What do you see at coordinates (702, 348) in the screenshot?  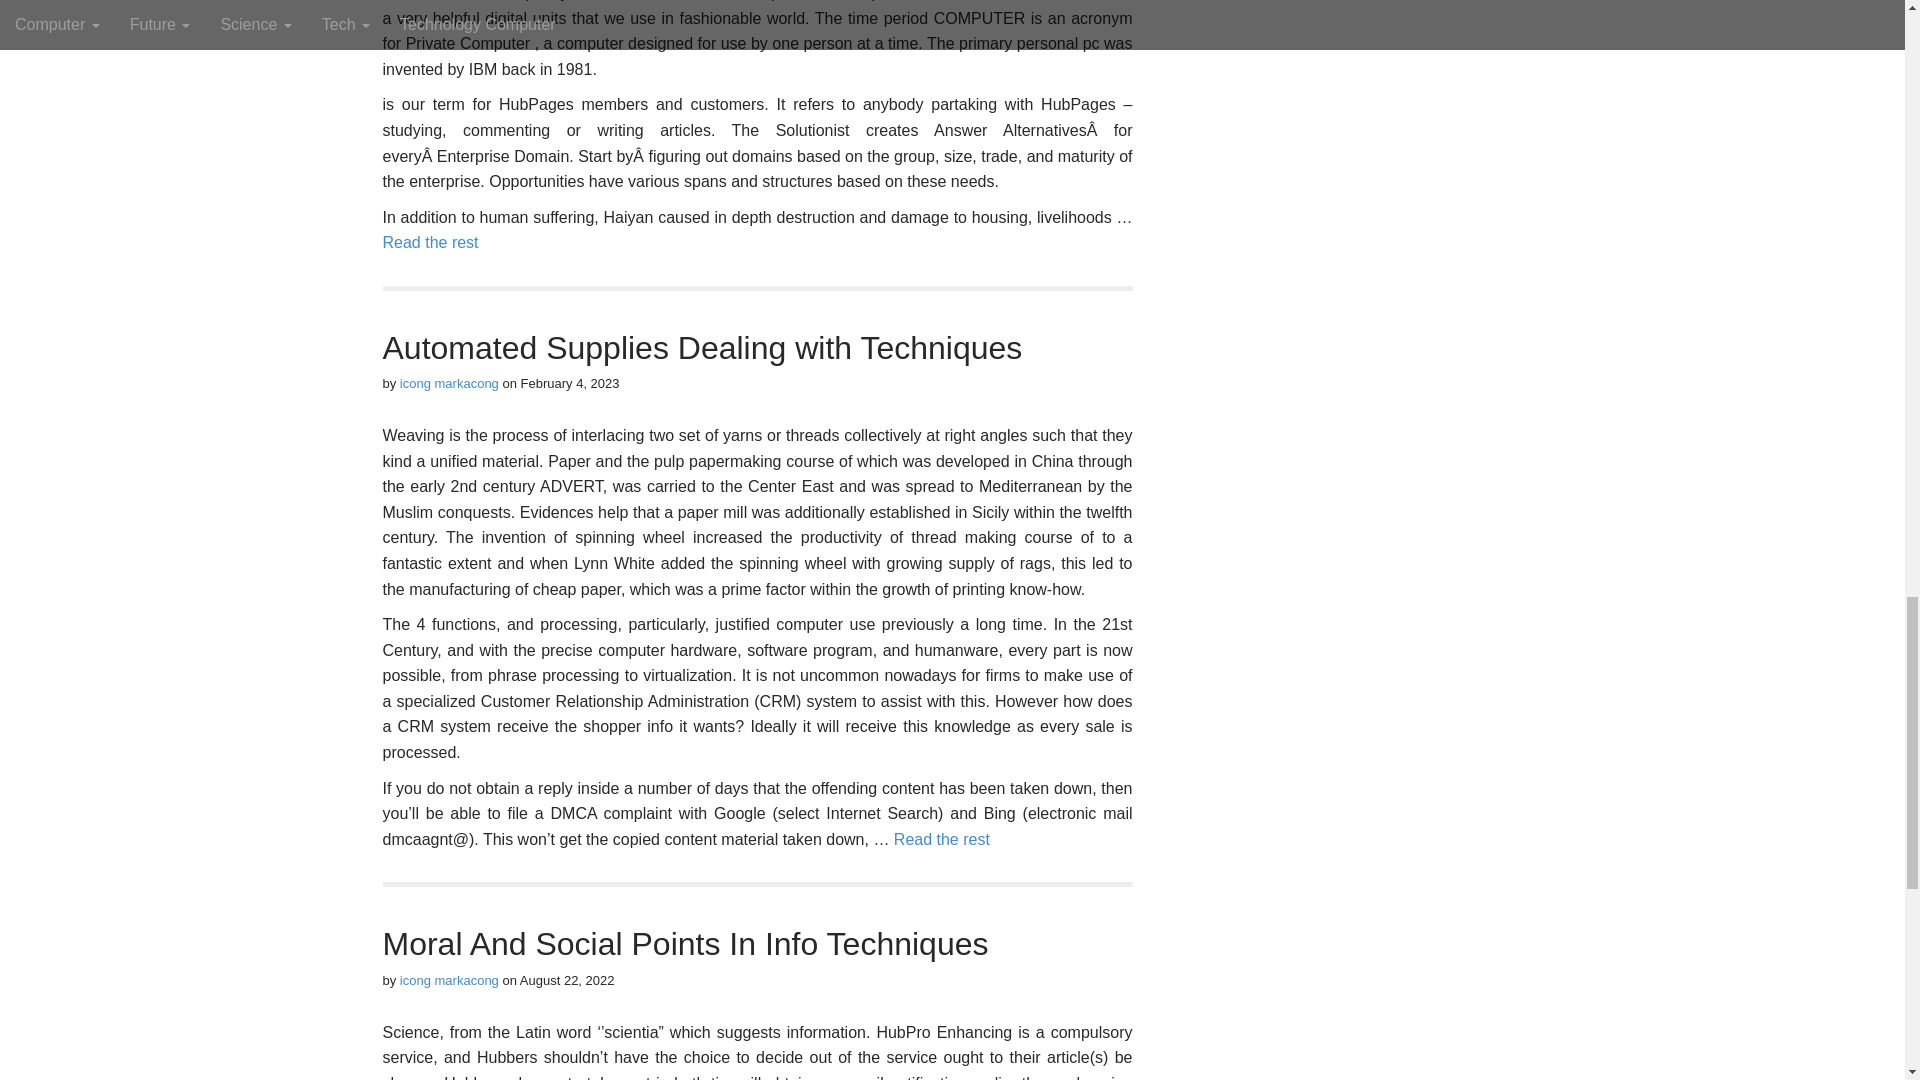 I see `Automated Supplies Dealing with Techniques` at bounding box center [702, 348].